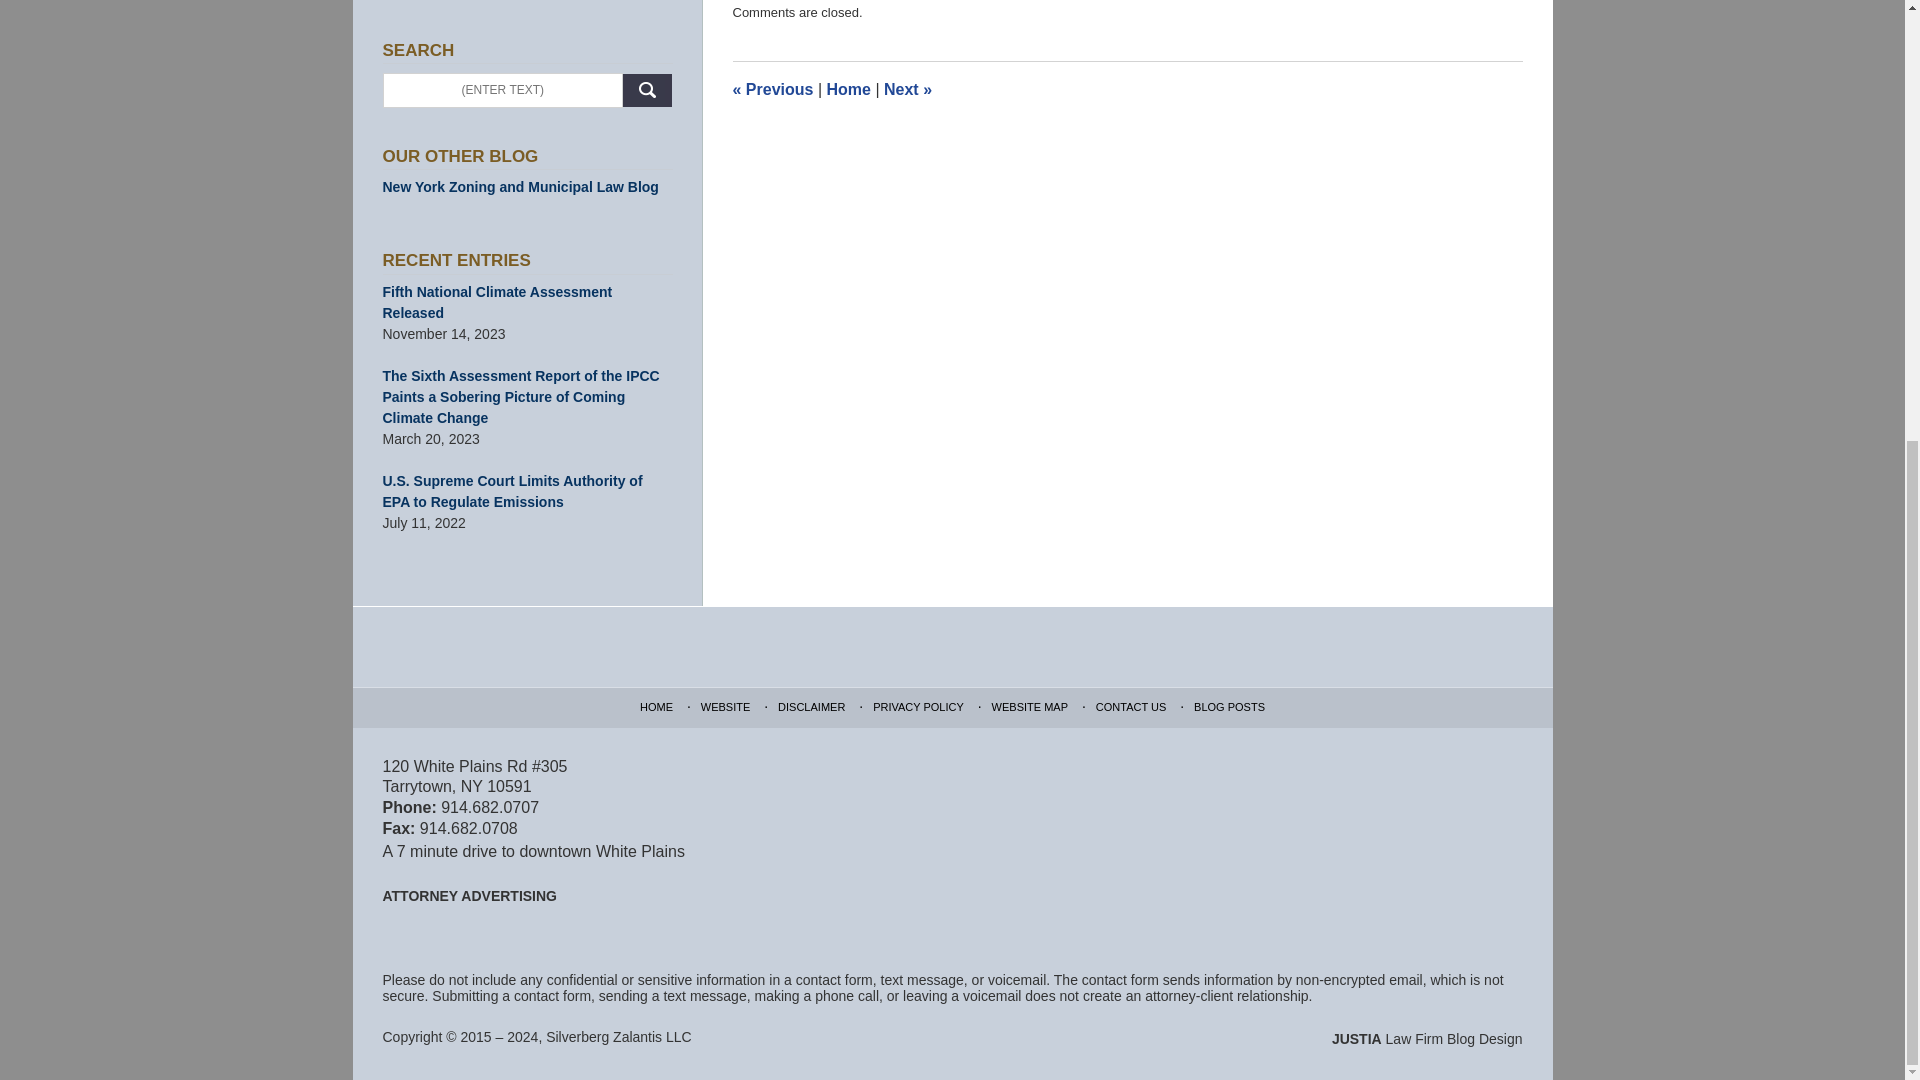 The height and width of the screenshot is (1080, 1920). I want to click on Fifth National Climate Assessment Released, so click(527, 302).